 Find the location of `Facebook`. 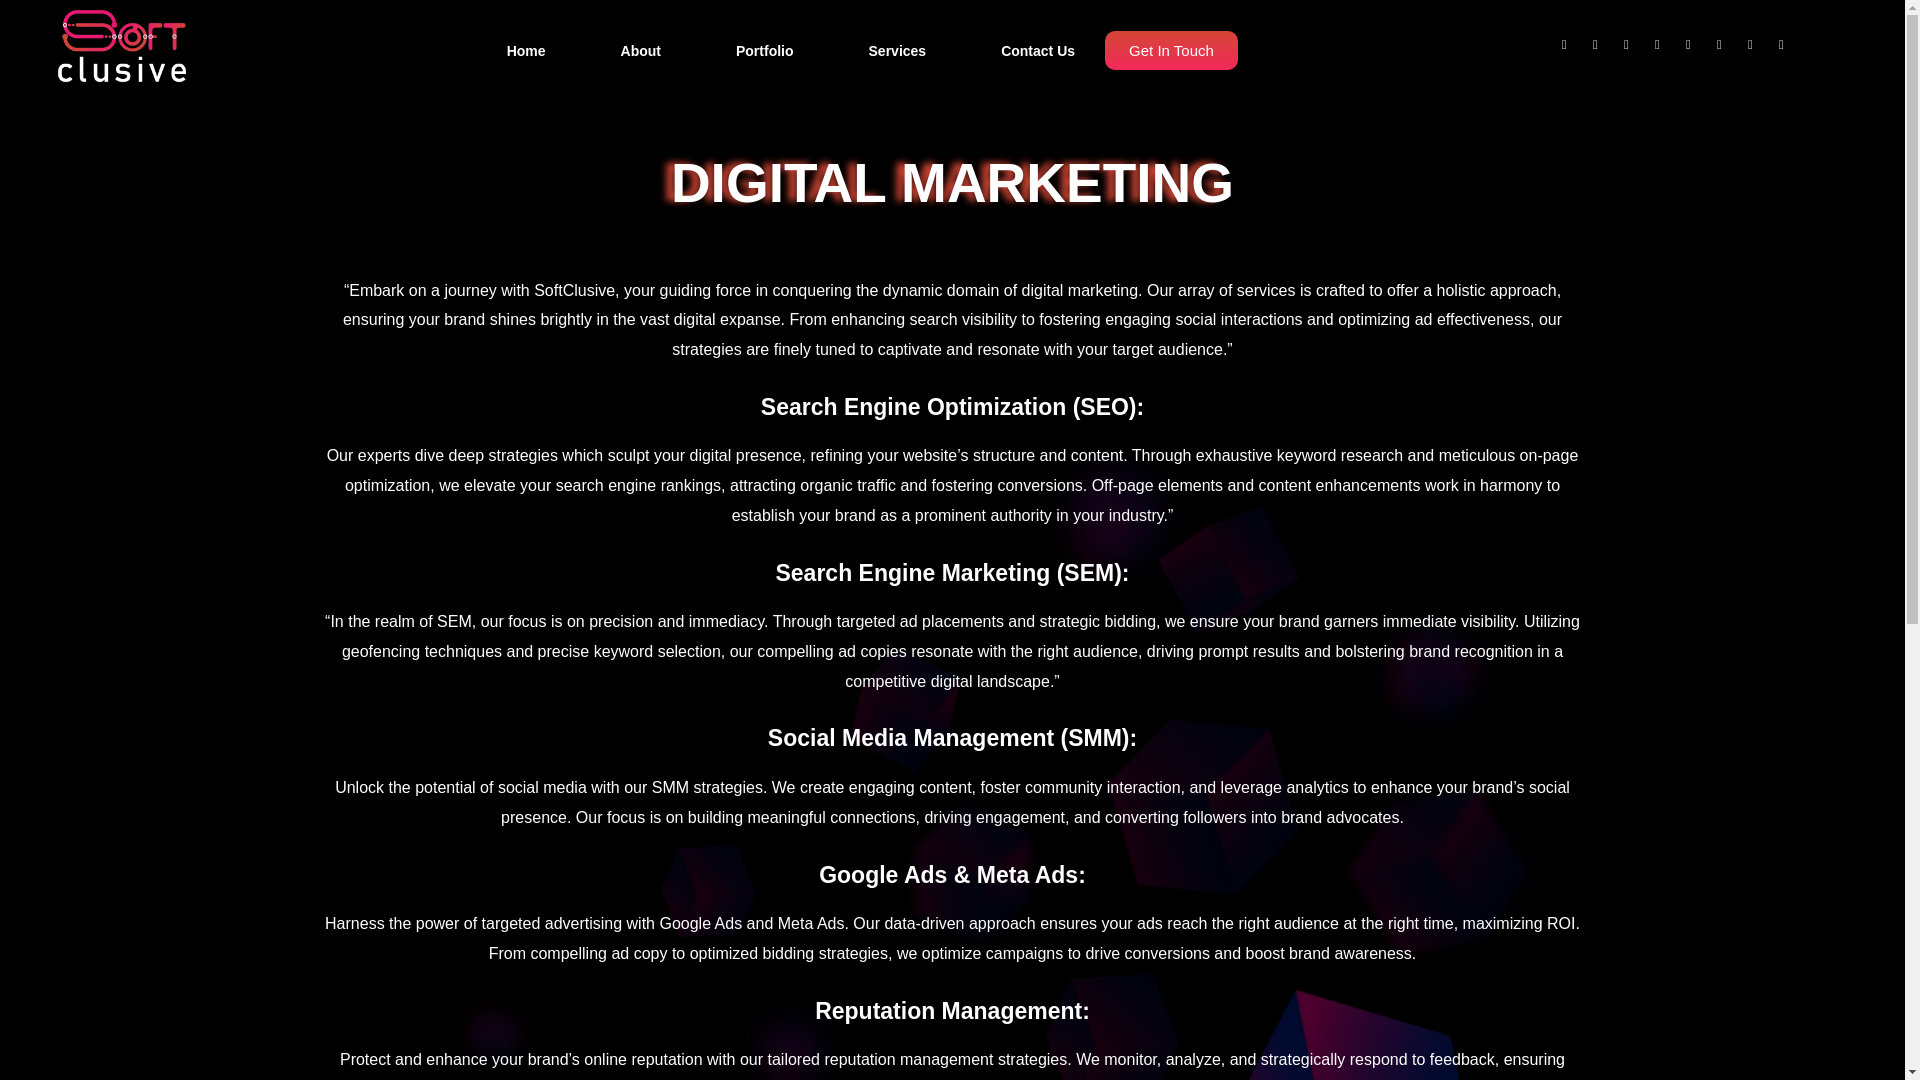

Facebook is located at coordinates (1570, 50).